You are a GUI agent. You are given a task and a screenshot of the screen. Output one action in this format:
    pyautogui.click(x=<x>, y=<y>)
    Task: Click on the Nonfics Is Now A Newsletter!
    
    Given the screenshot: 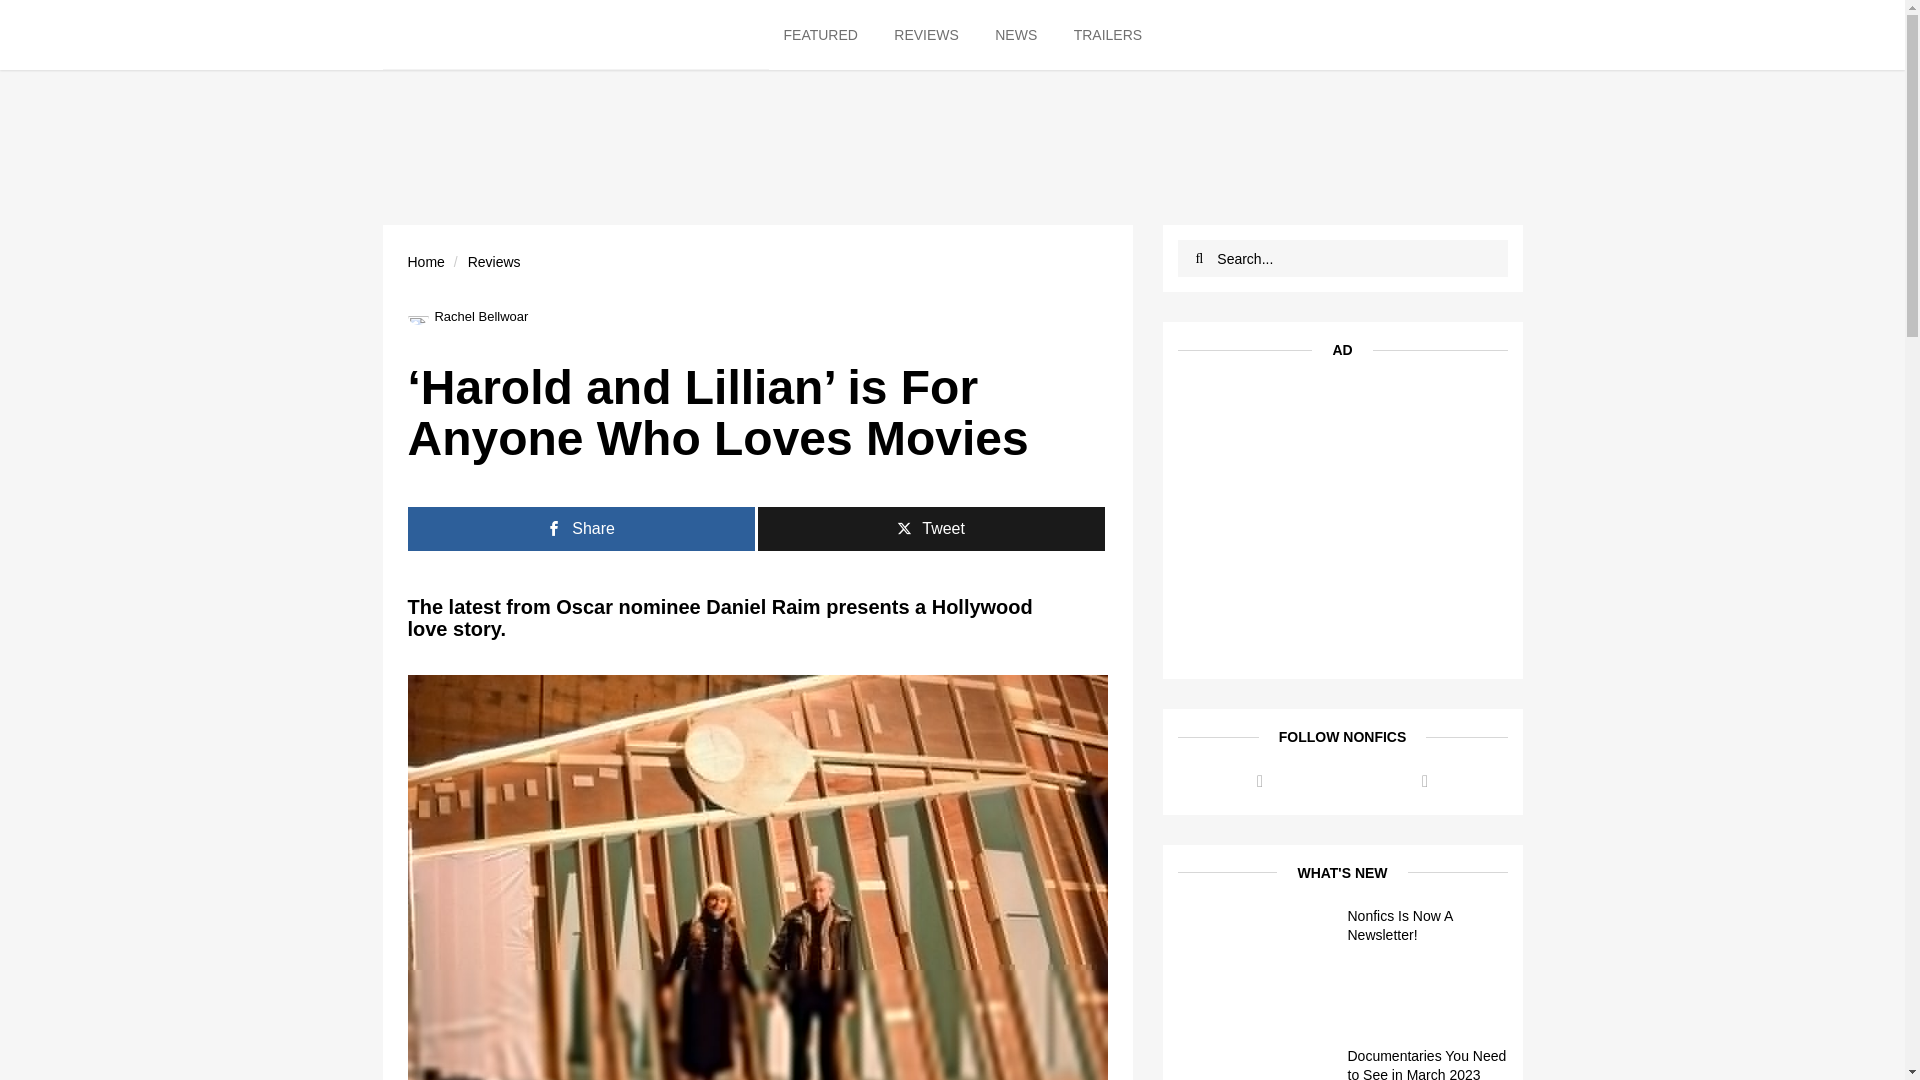 What is the action you would take?
    pyautogui.click(x=1427, y=926)
    